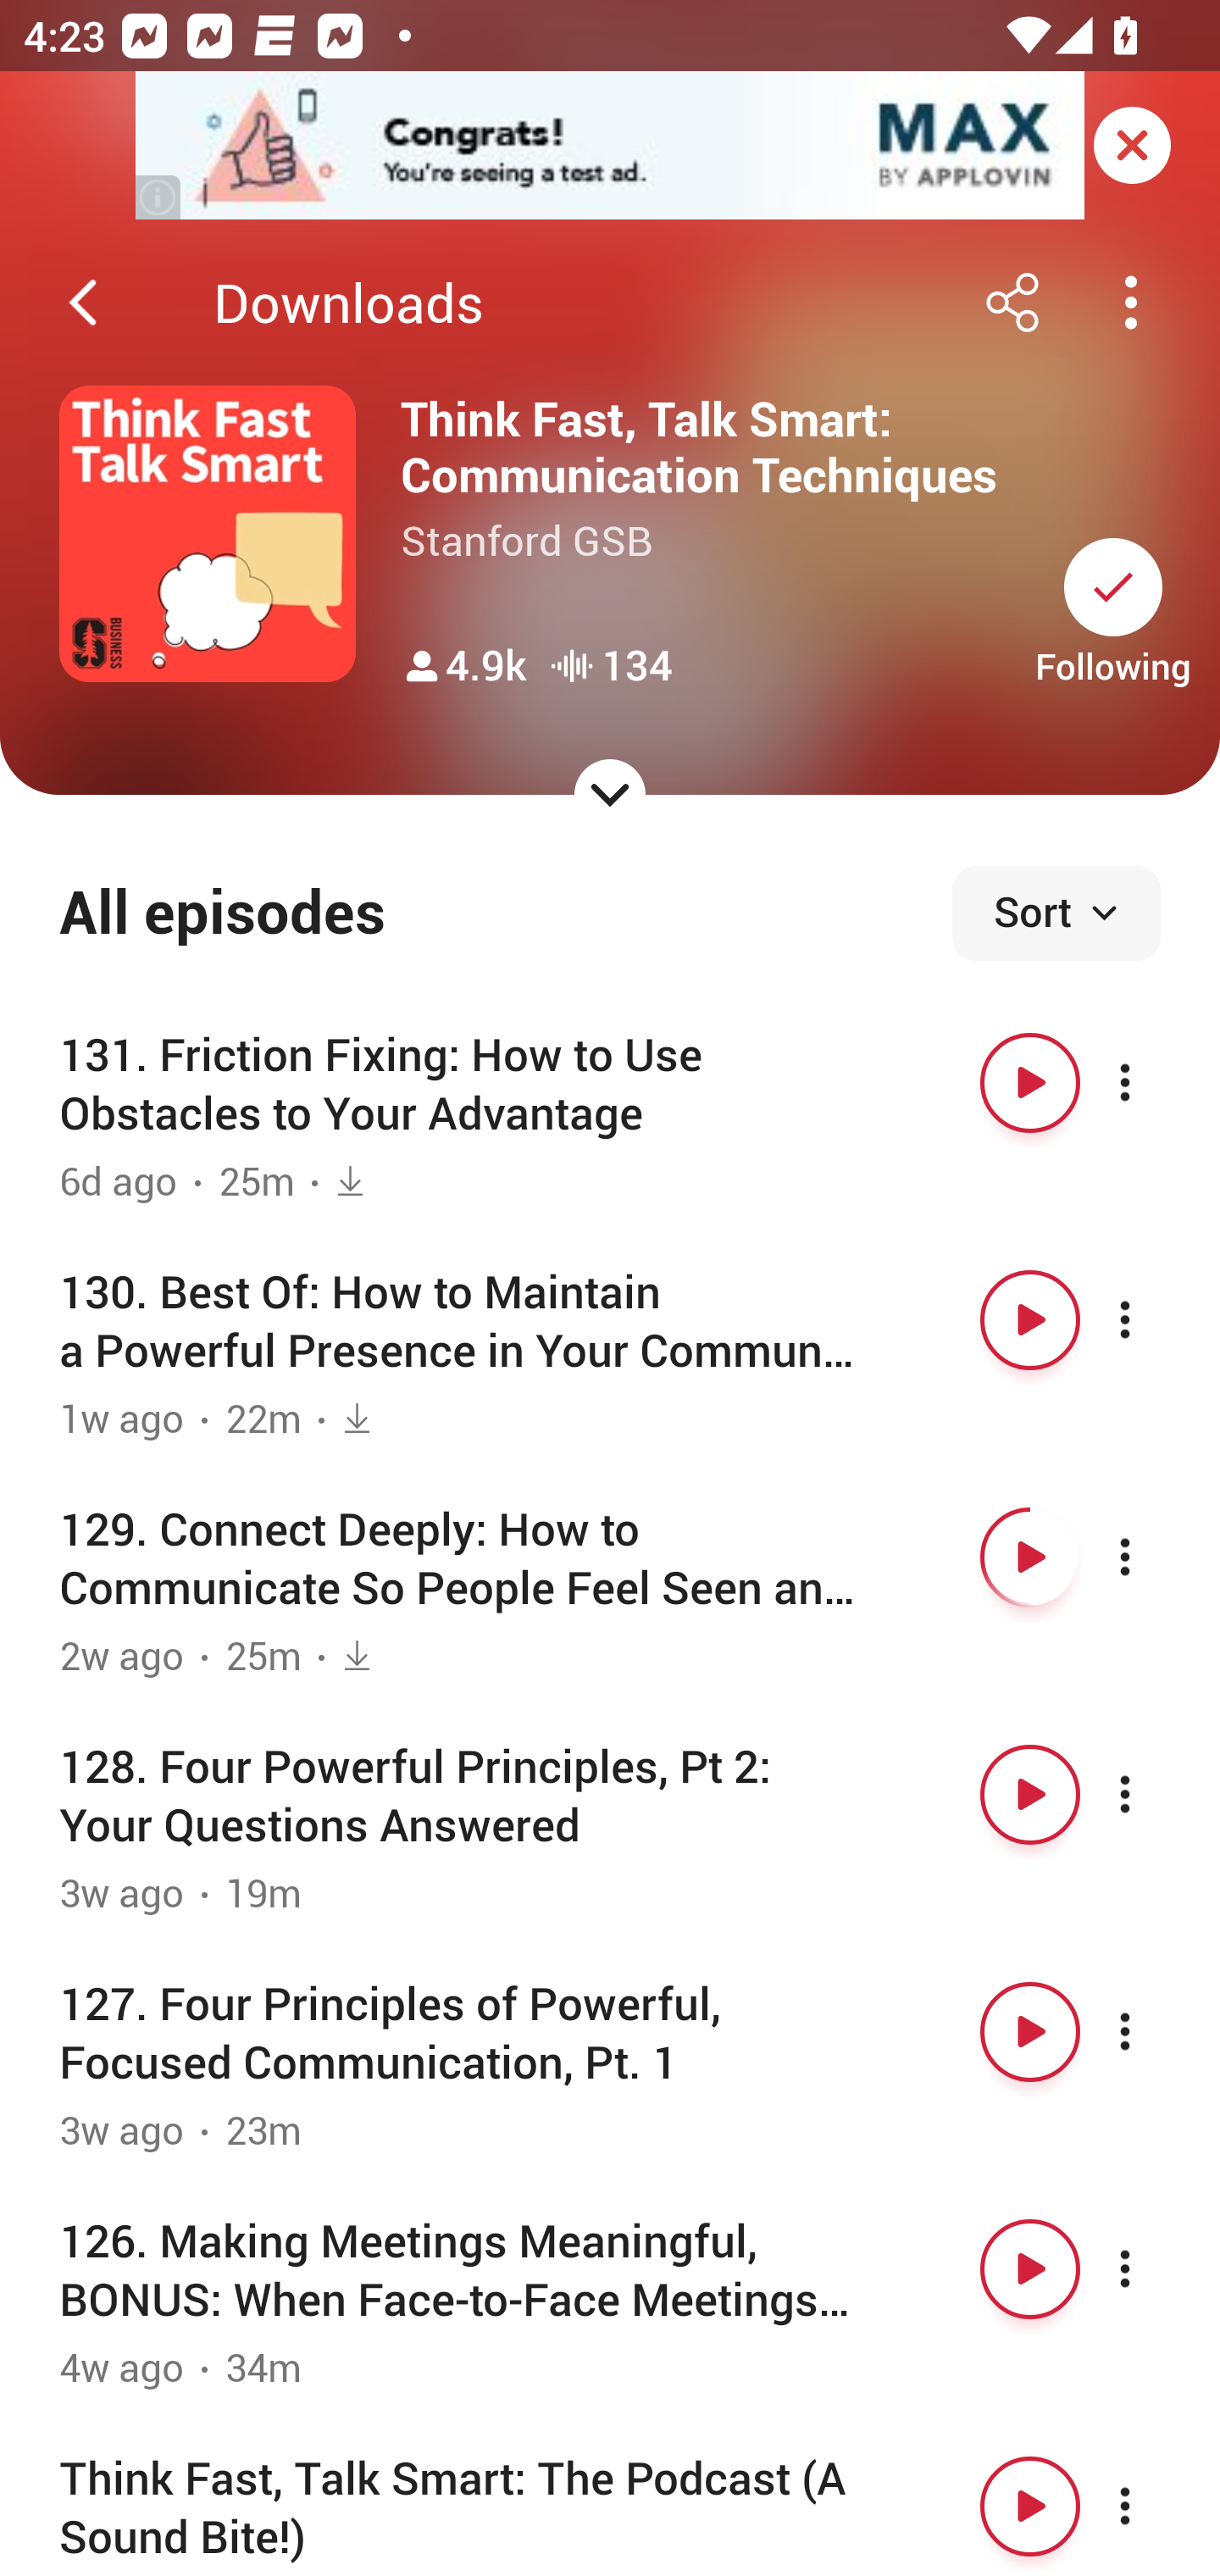 The image size is (1220, 2576). I want to click on More options, so click(1154, 1320).